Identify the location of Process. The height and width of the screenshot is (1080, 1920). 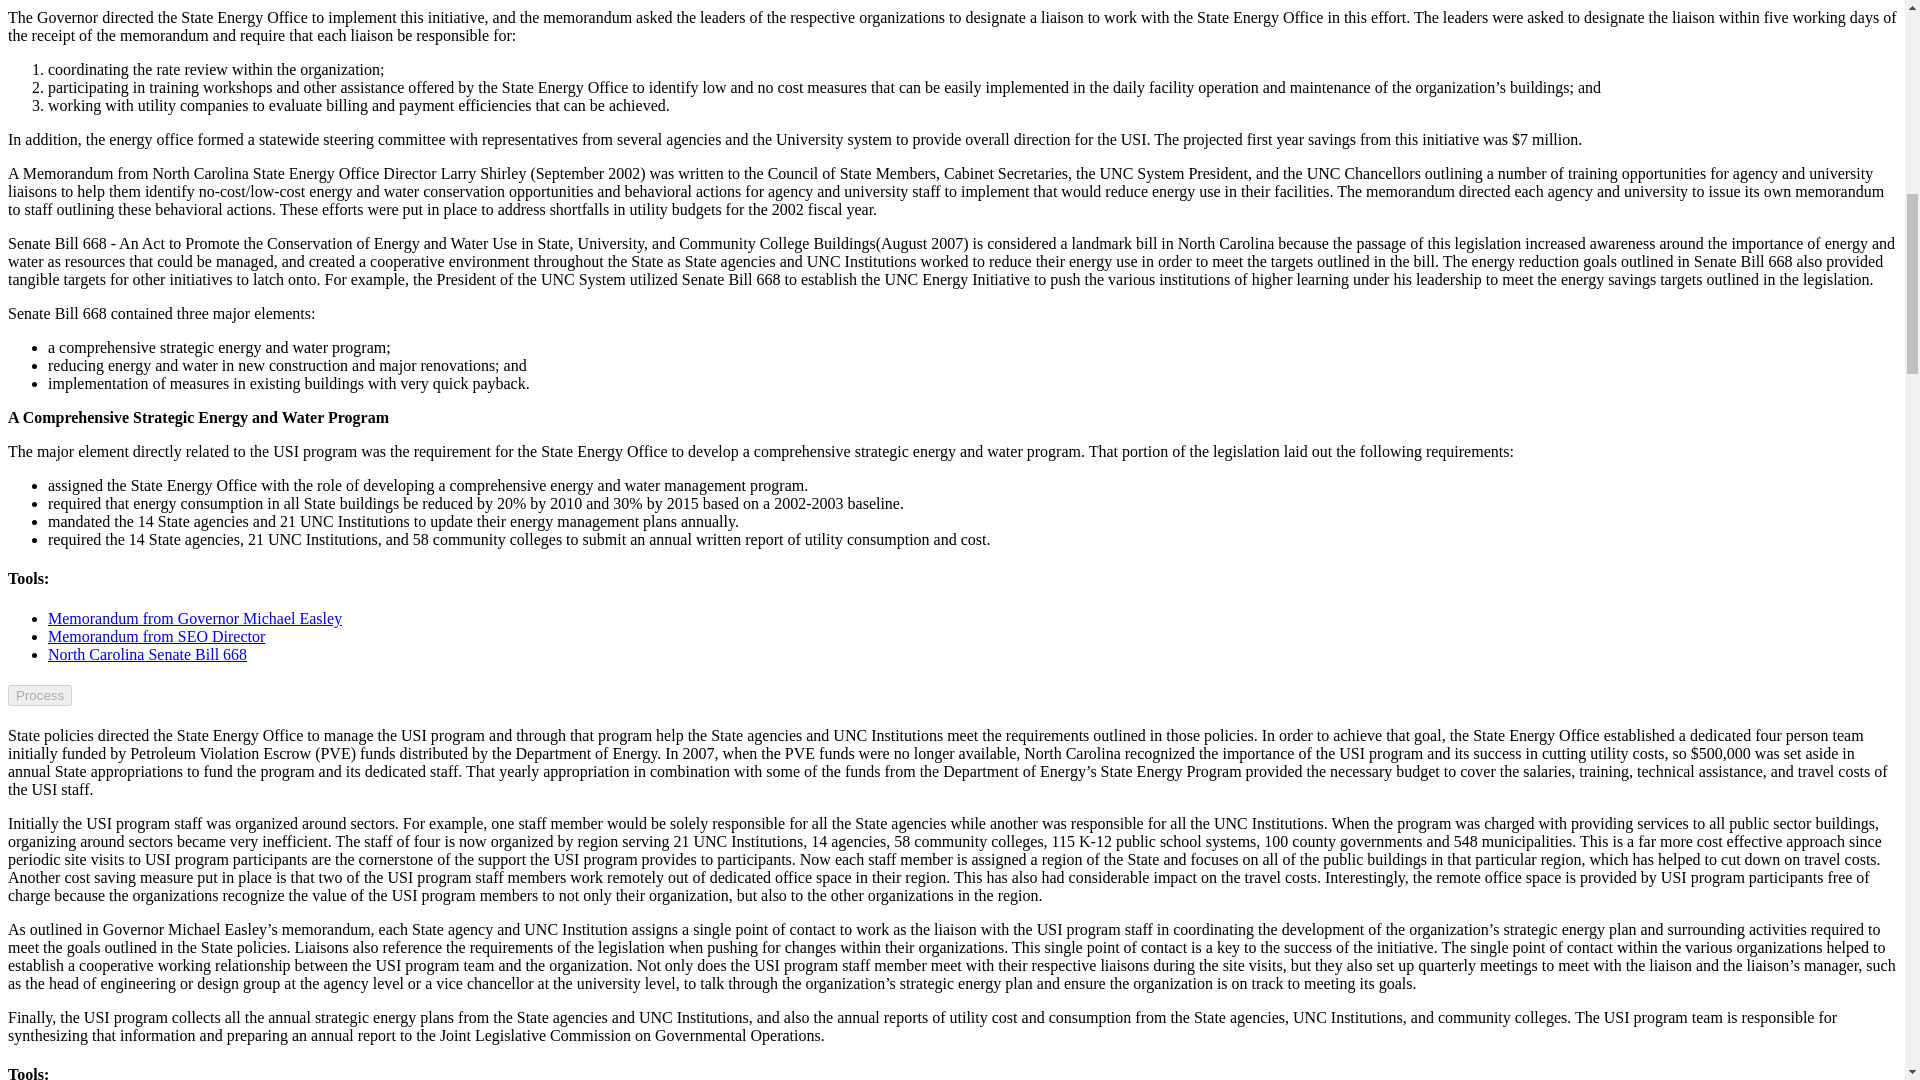
(40, 695).